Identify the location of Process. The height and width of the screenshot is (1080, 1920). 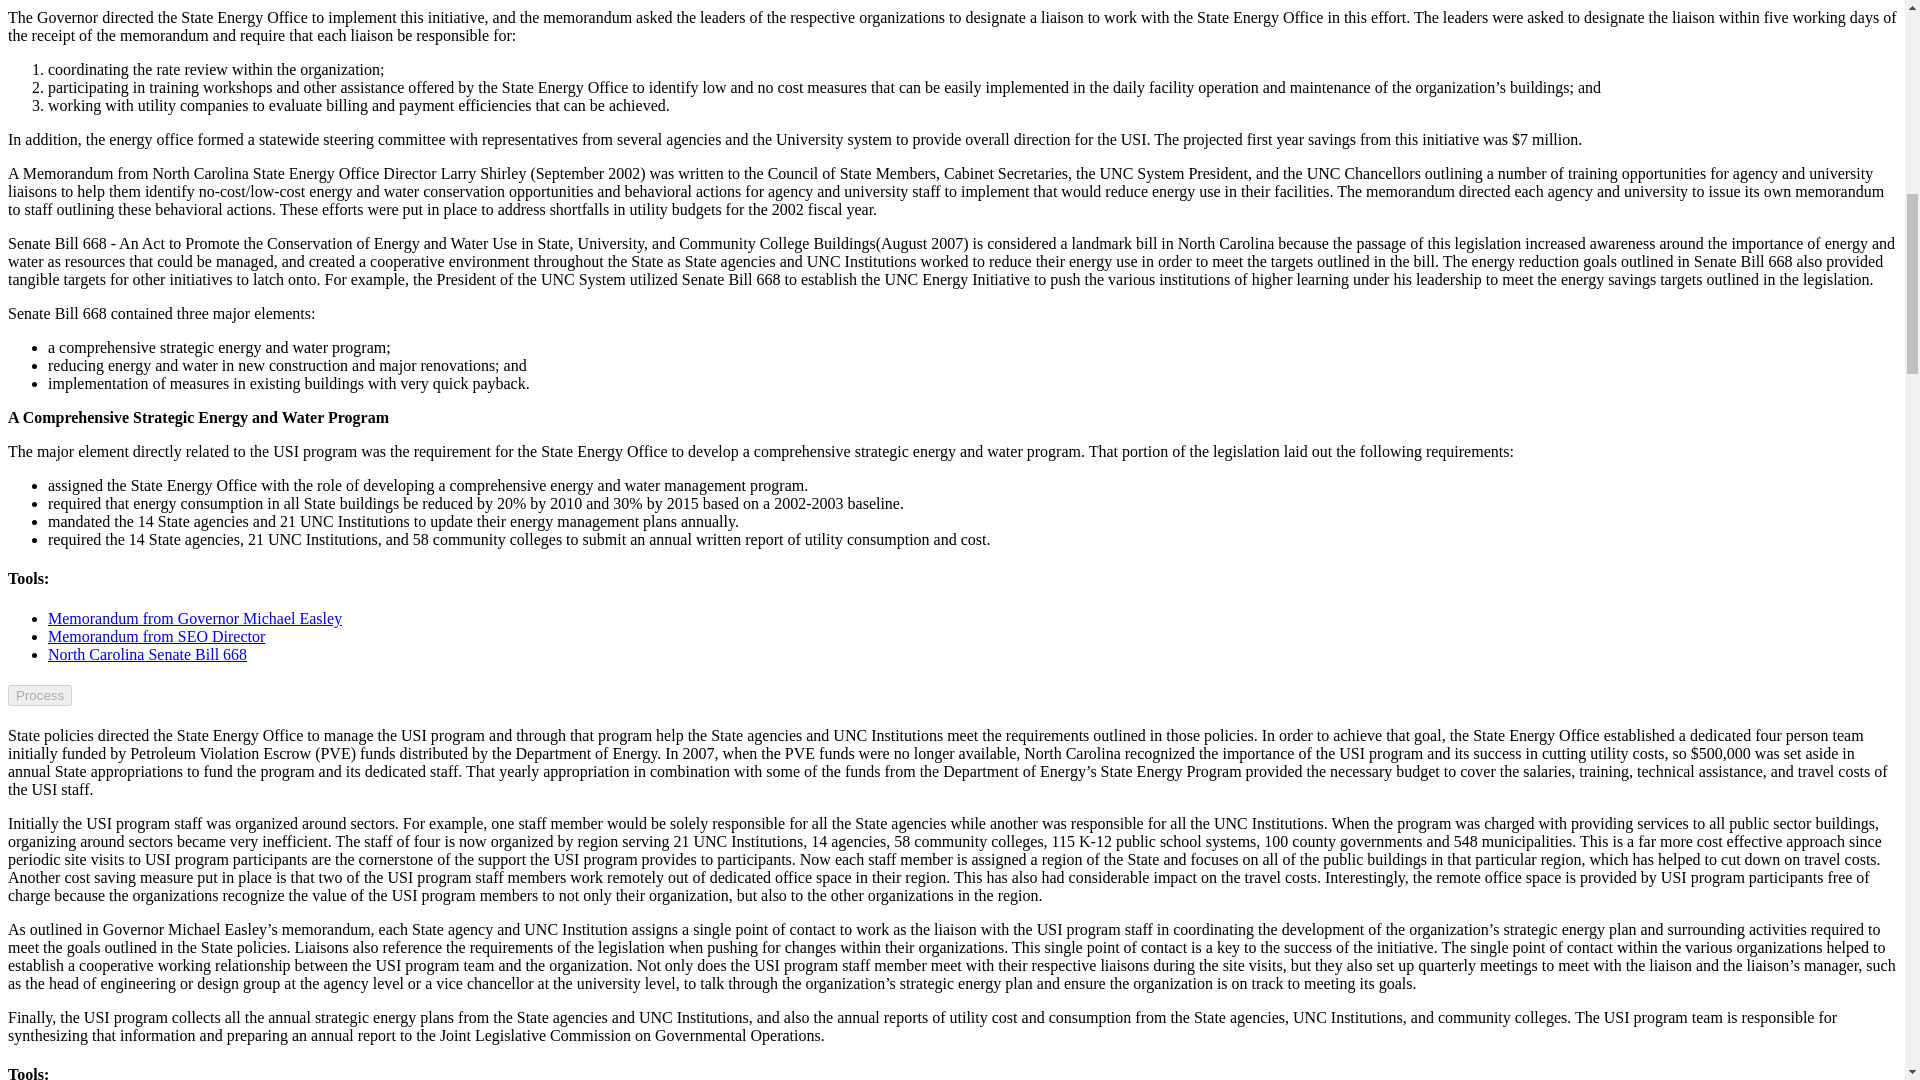
(40, 695).